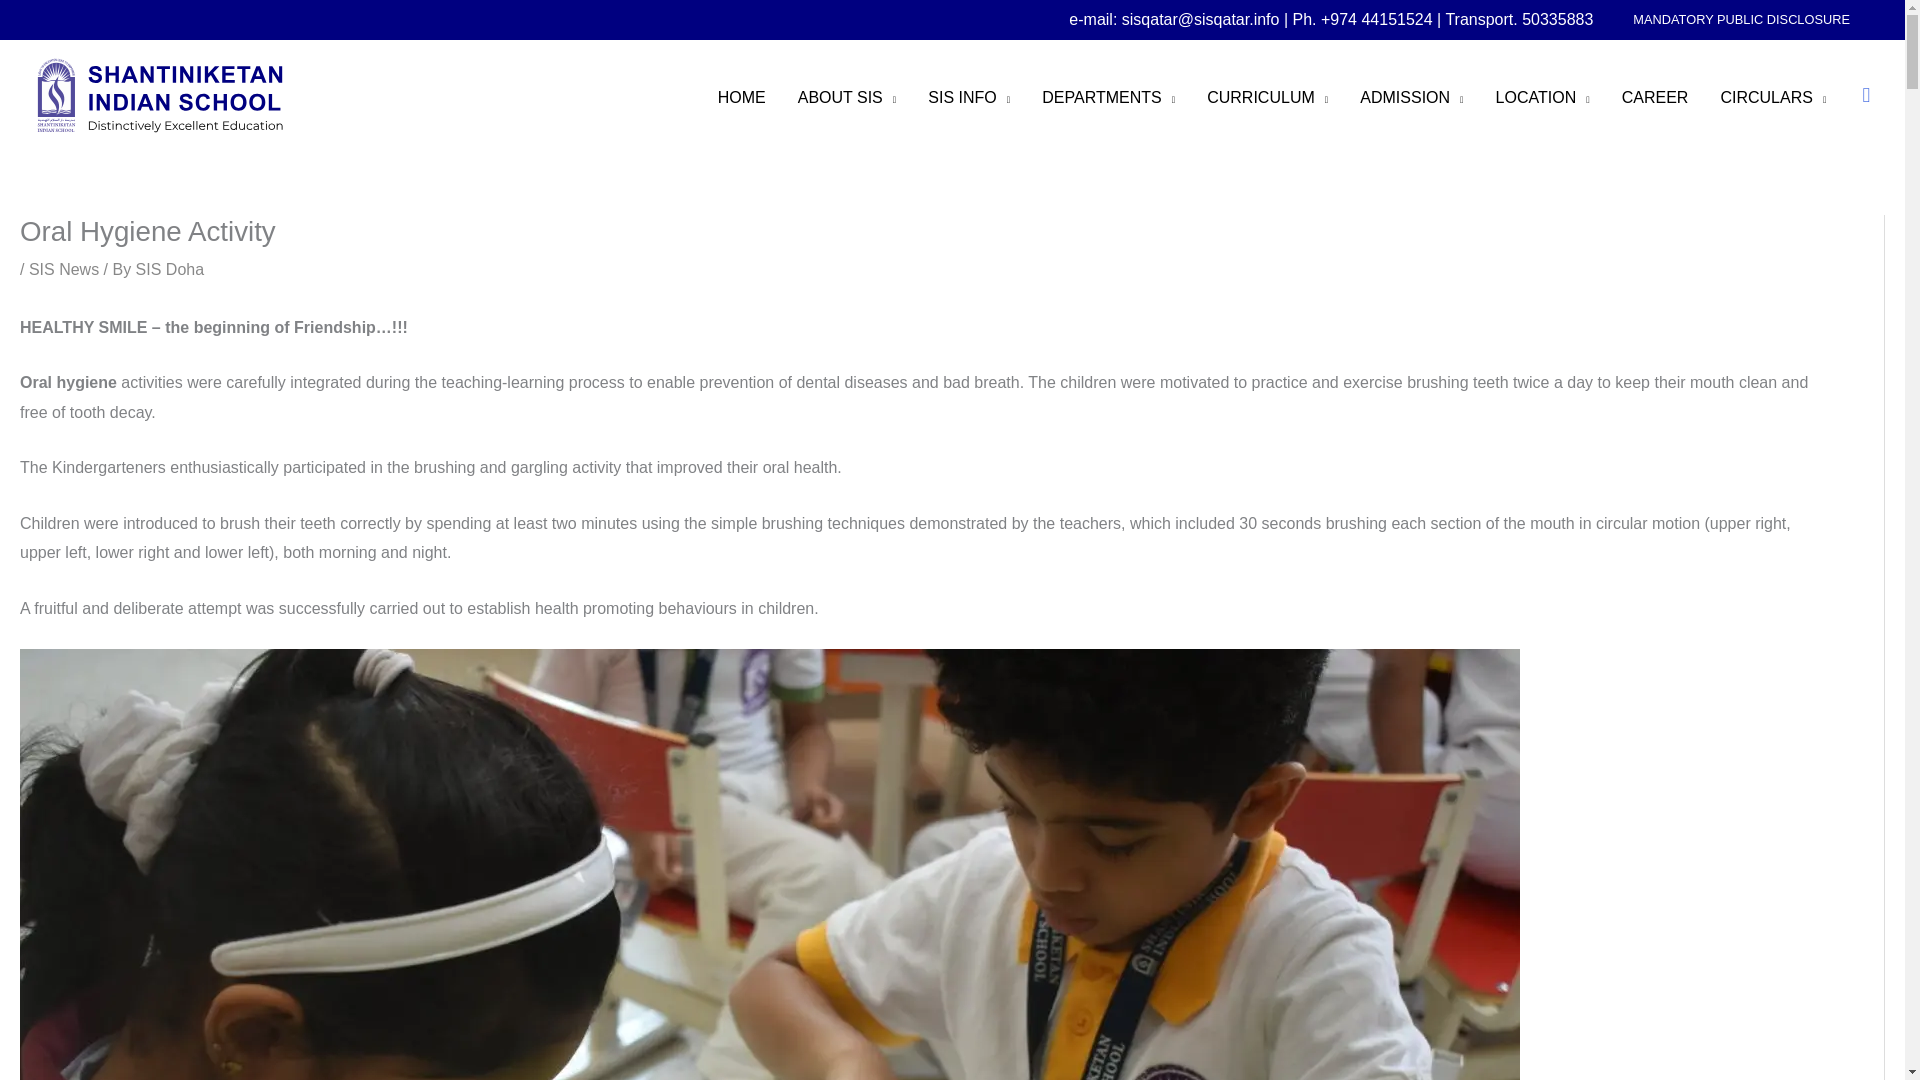  Describe the element at coordinates (1741, 20) in the screenshot. I see `MANDATORY PUBLIC DISCLOSURE` at that location.